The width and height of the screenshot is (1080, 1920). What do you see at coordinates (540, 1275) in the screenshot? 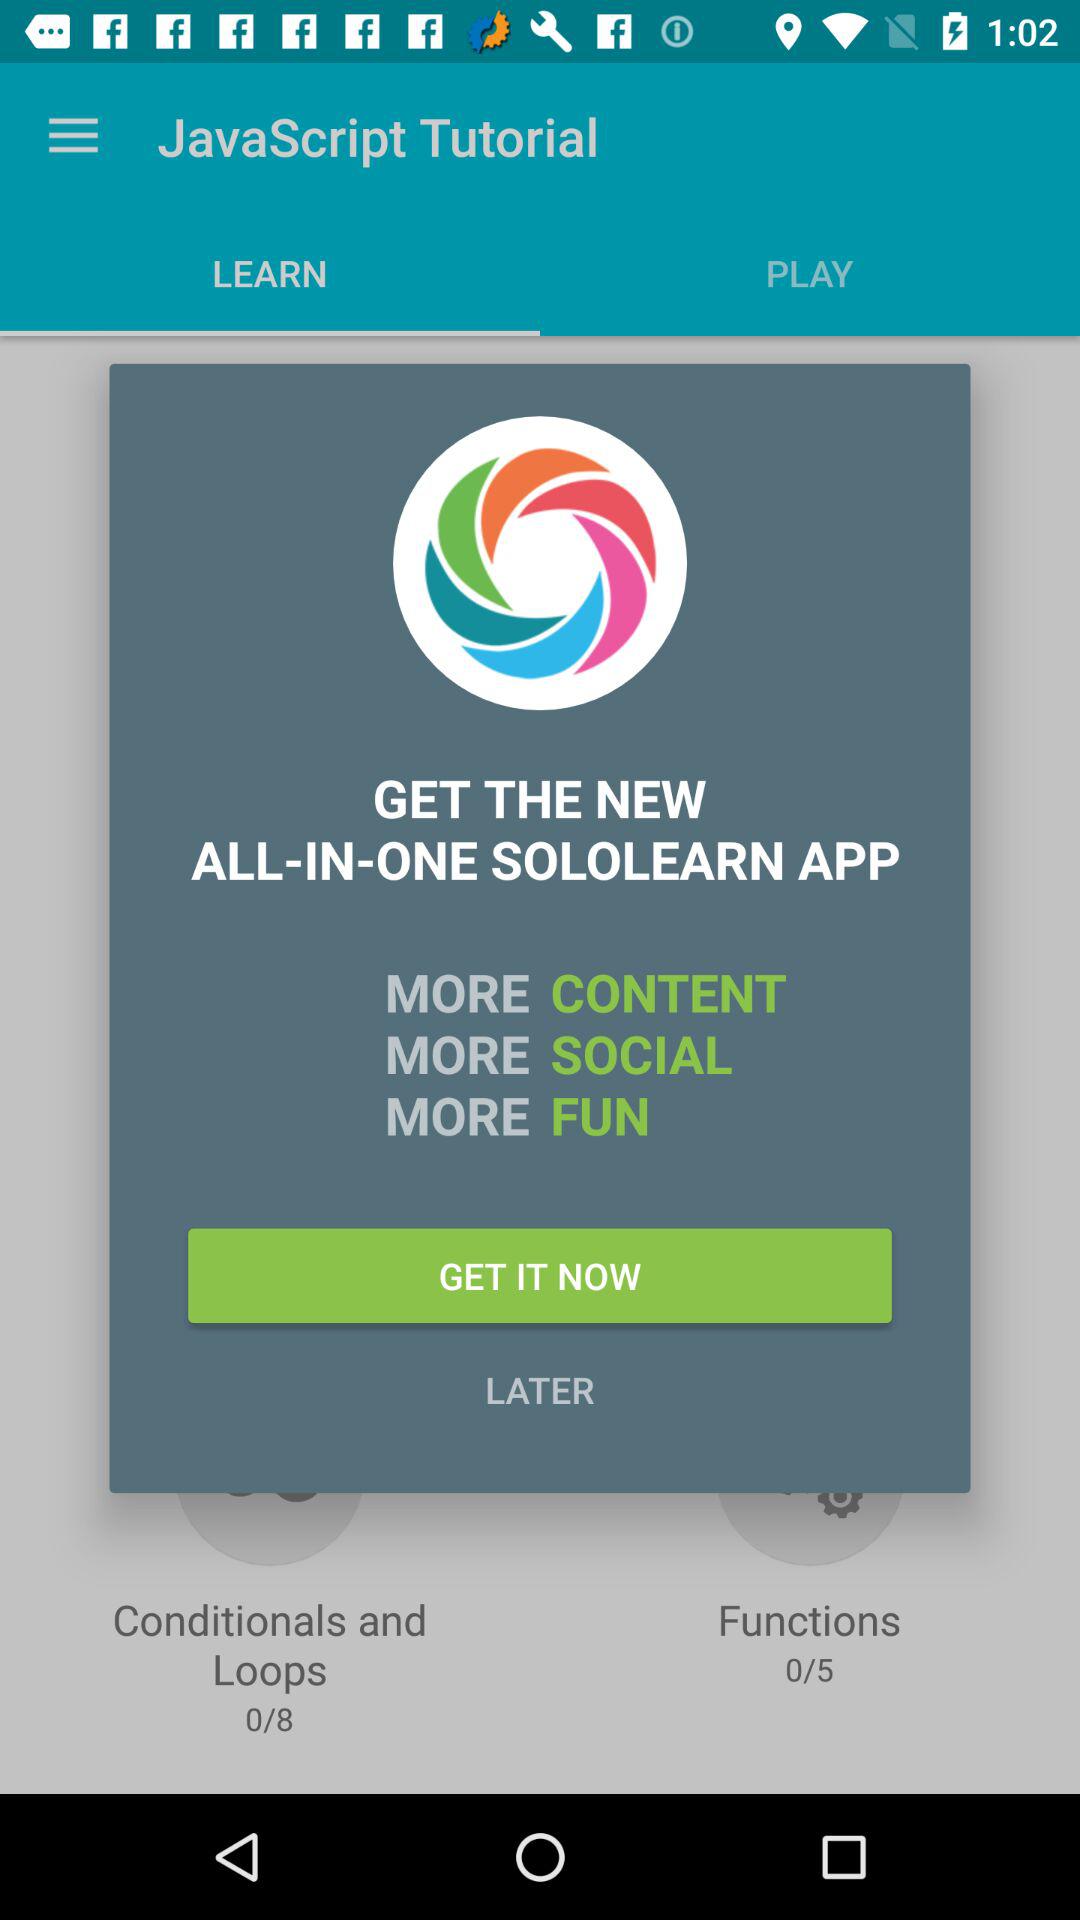
I see `launch the icon below the more
more
more item` at bounding box center [540, 1275].